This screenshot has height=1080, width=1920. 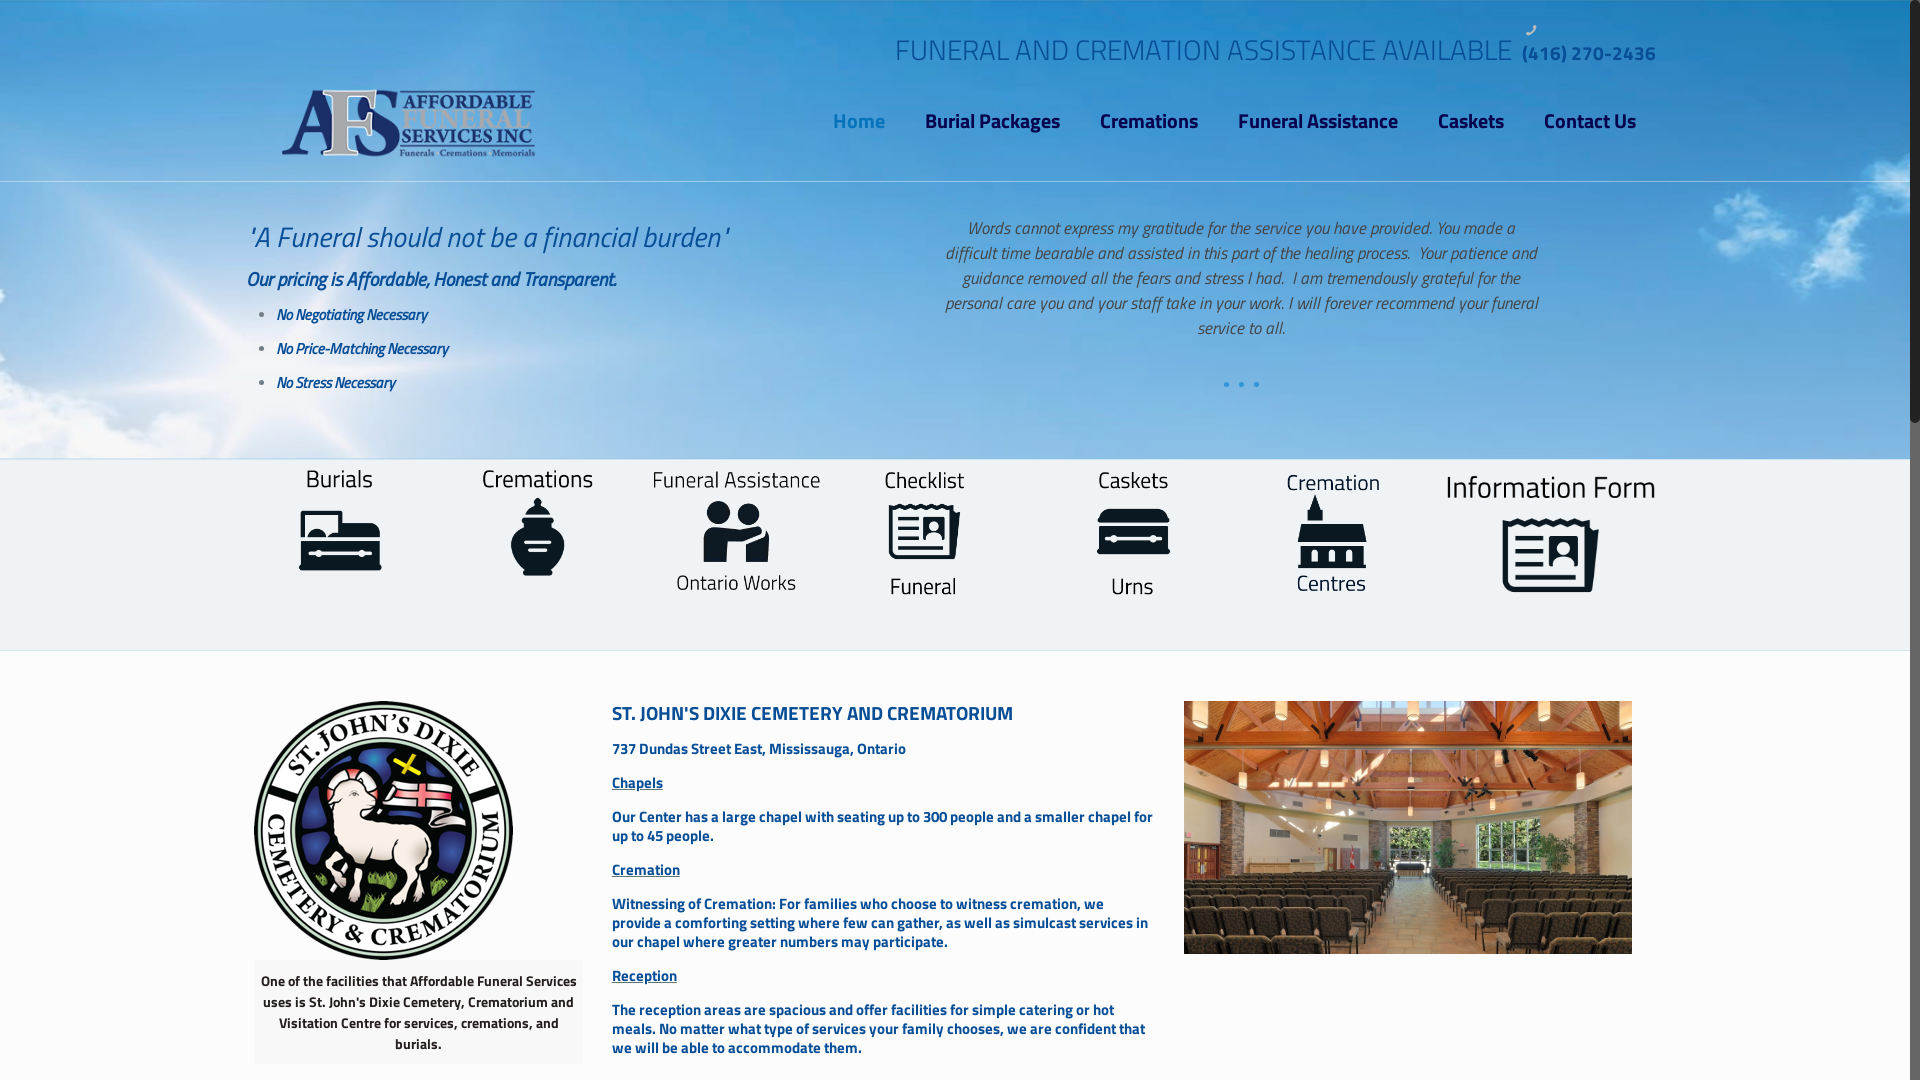 I want to click on (416) 270-2436, so click(x=1589, y=63).